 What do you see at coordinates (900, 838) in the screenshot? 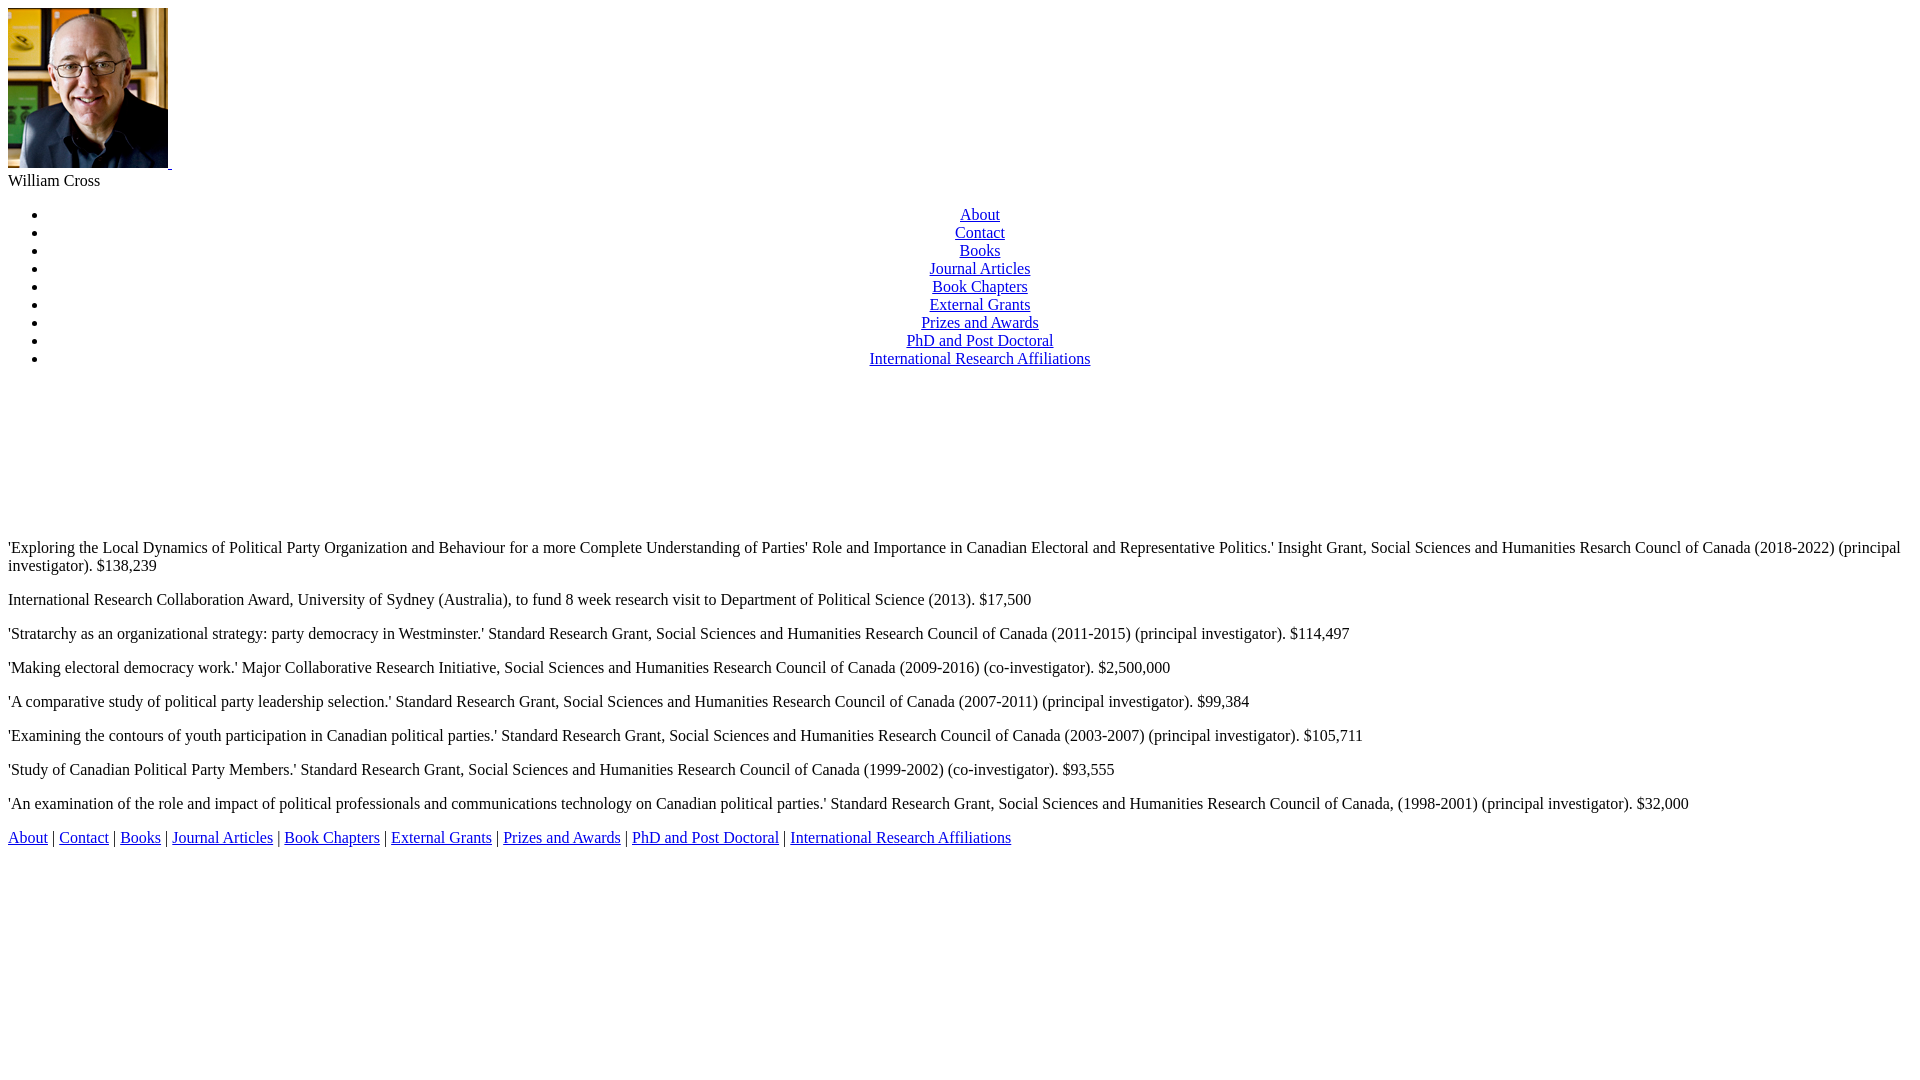
I see `International Research Affiliations` at bounding box center [900, 838].